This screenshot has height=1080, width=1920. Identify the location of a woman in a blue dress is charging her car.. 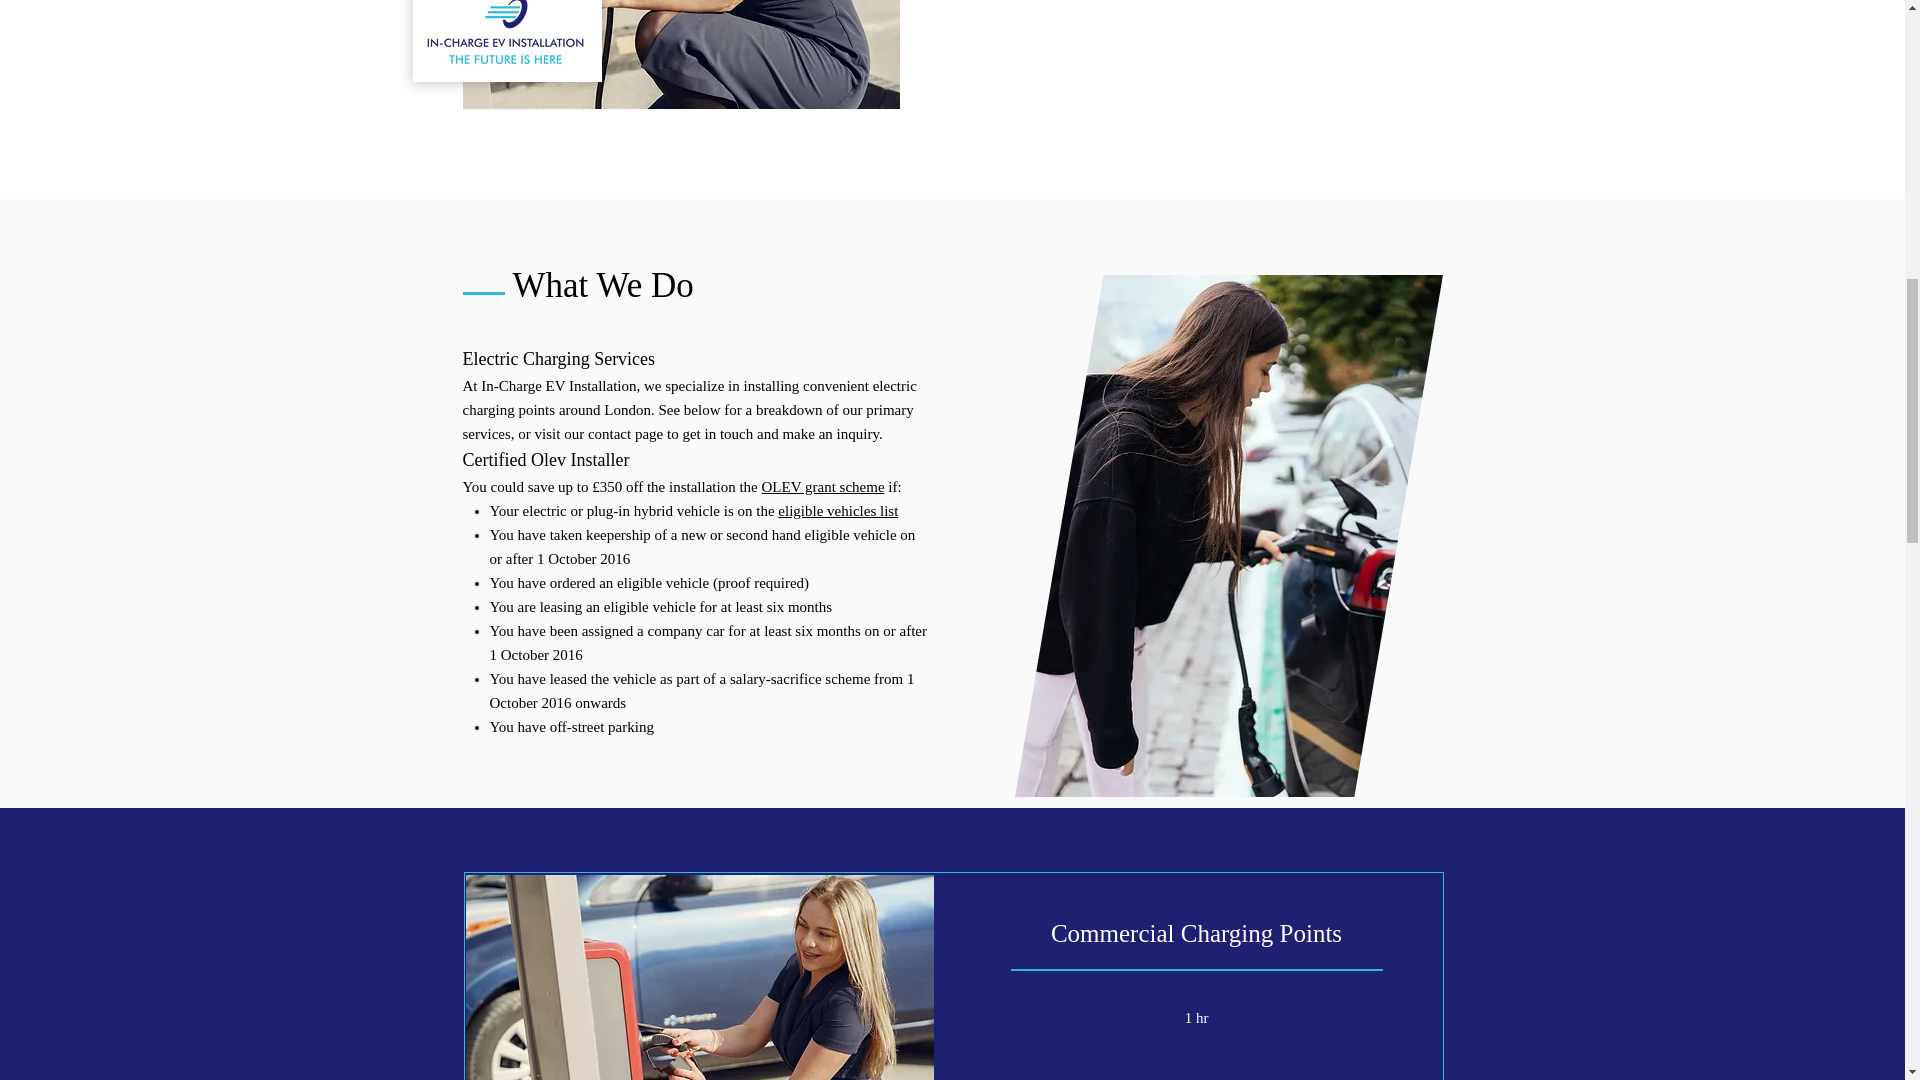
(680, 54).